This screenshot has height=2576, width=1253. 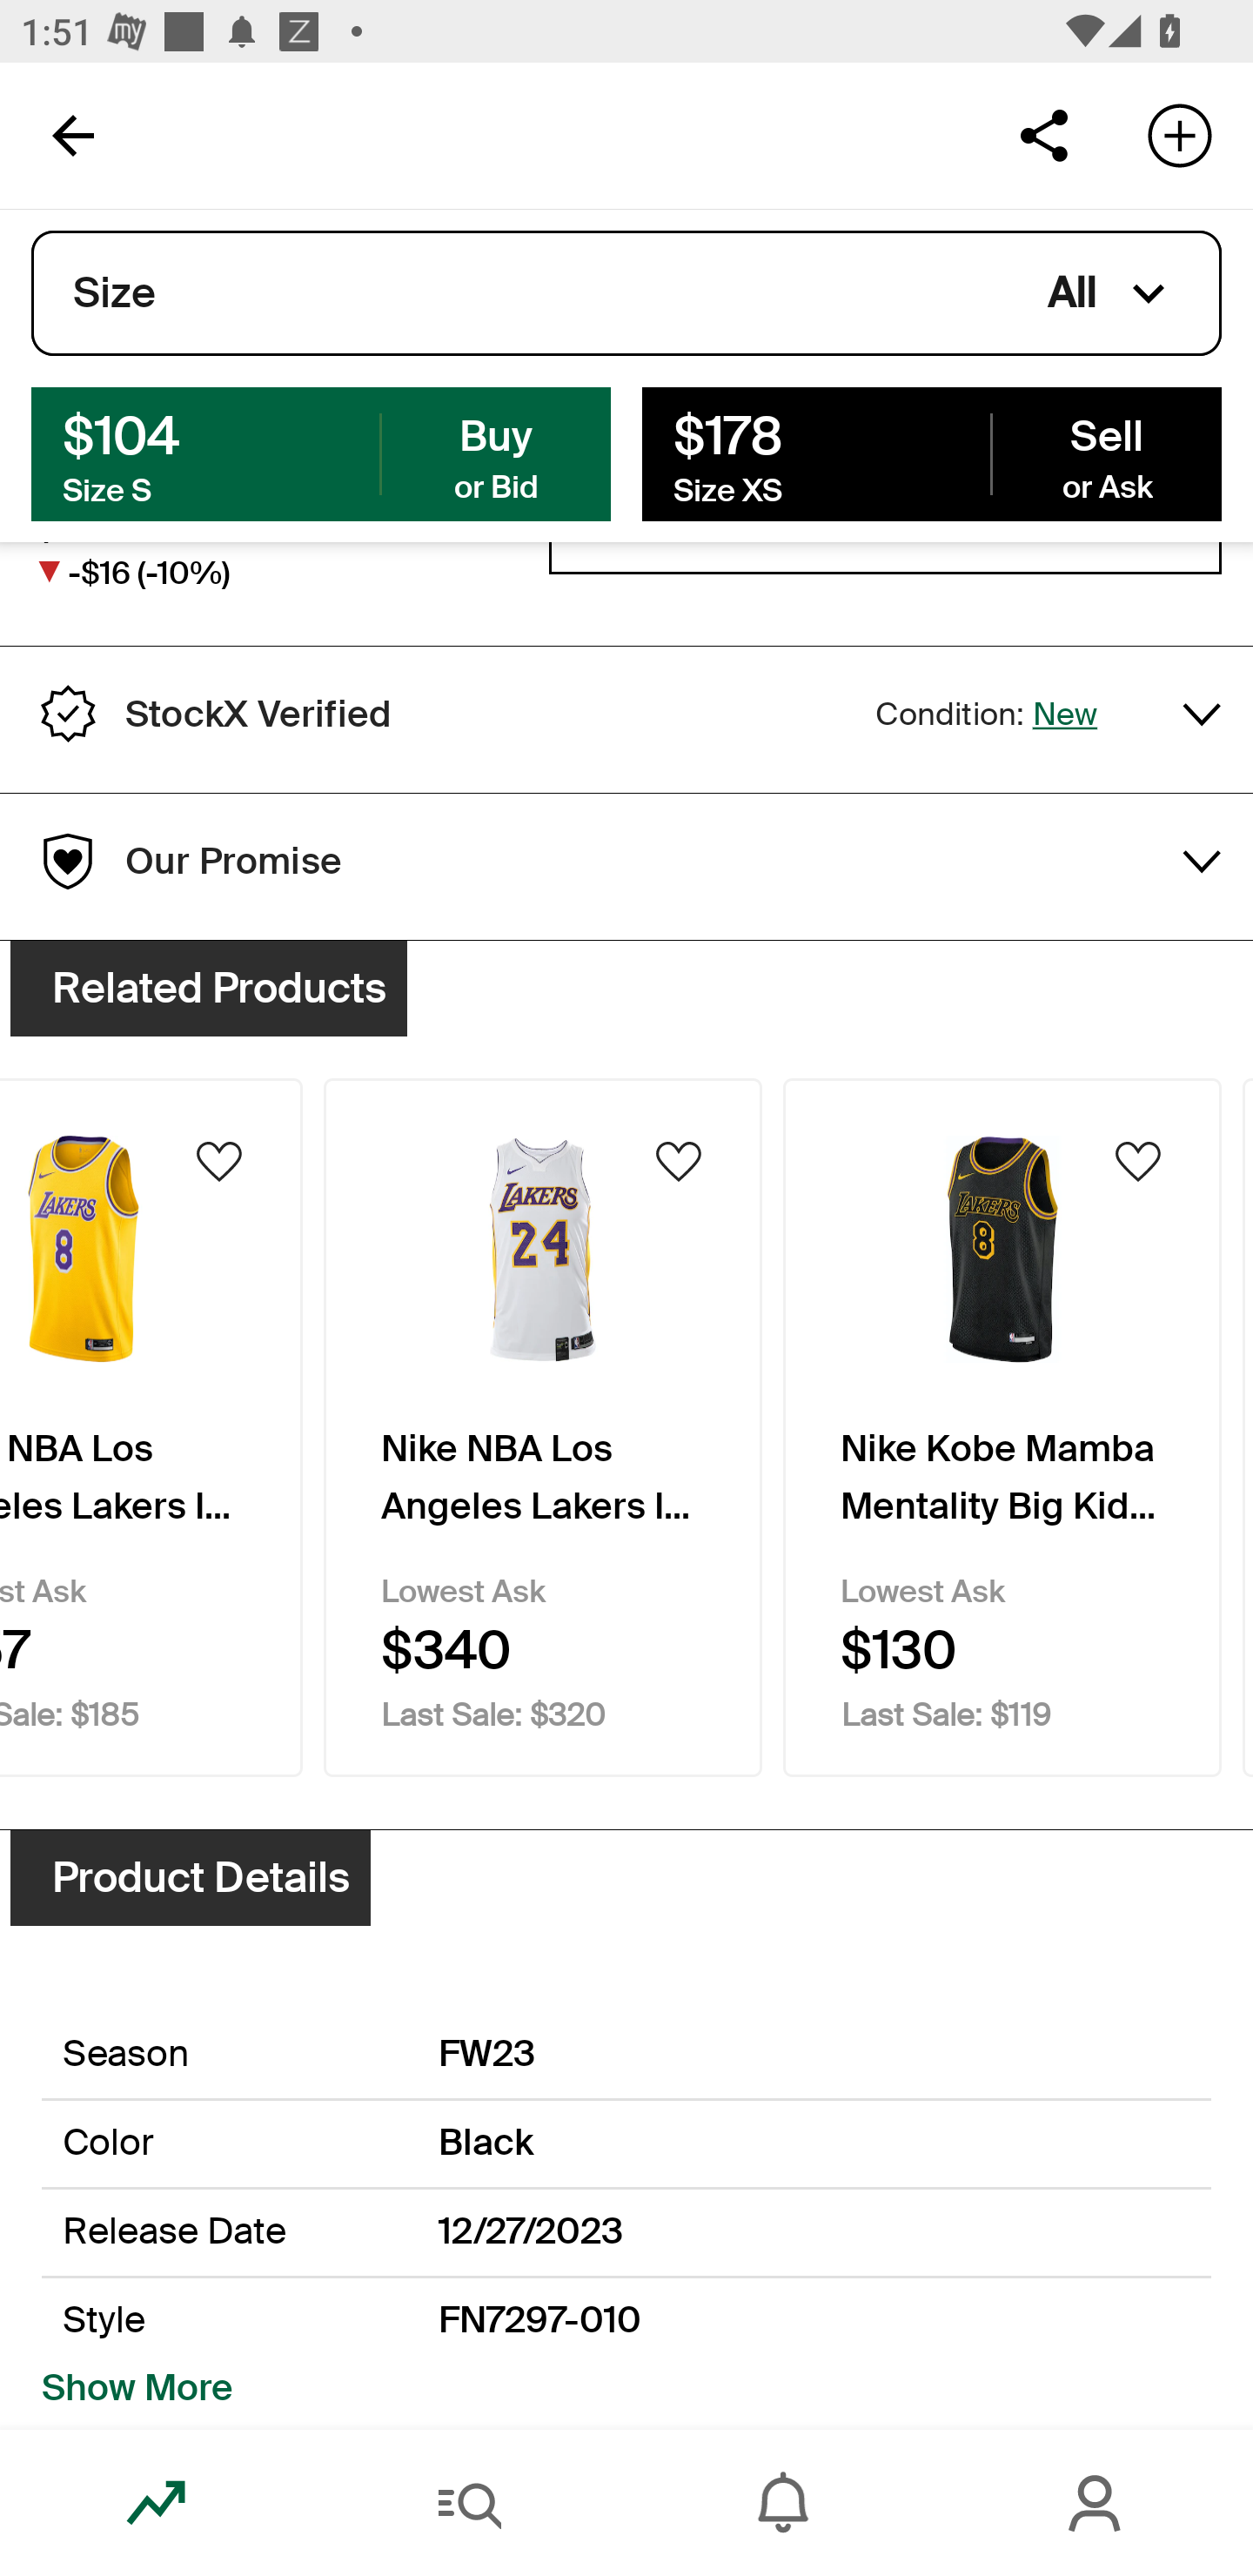 I want to click on $178 Sell Size XS or Ask, so click(x=931, y=453).